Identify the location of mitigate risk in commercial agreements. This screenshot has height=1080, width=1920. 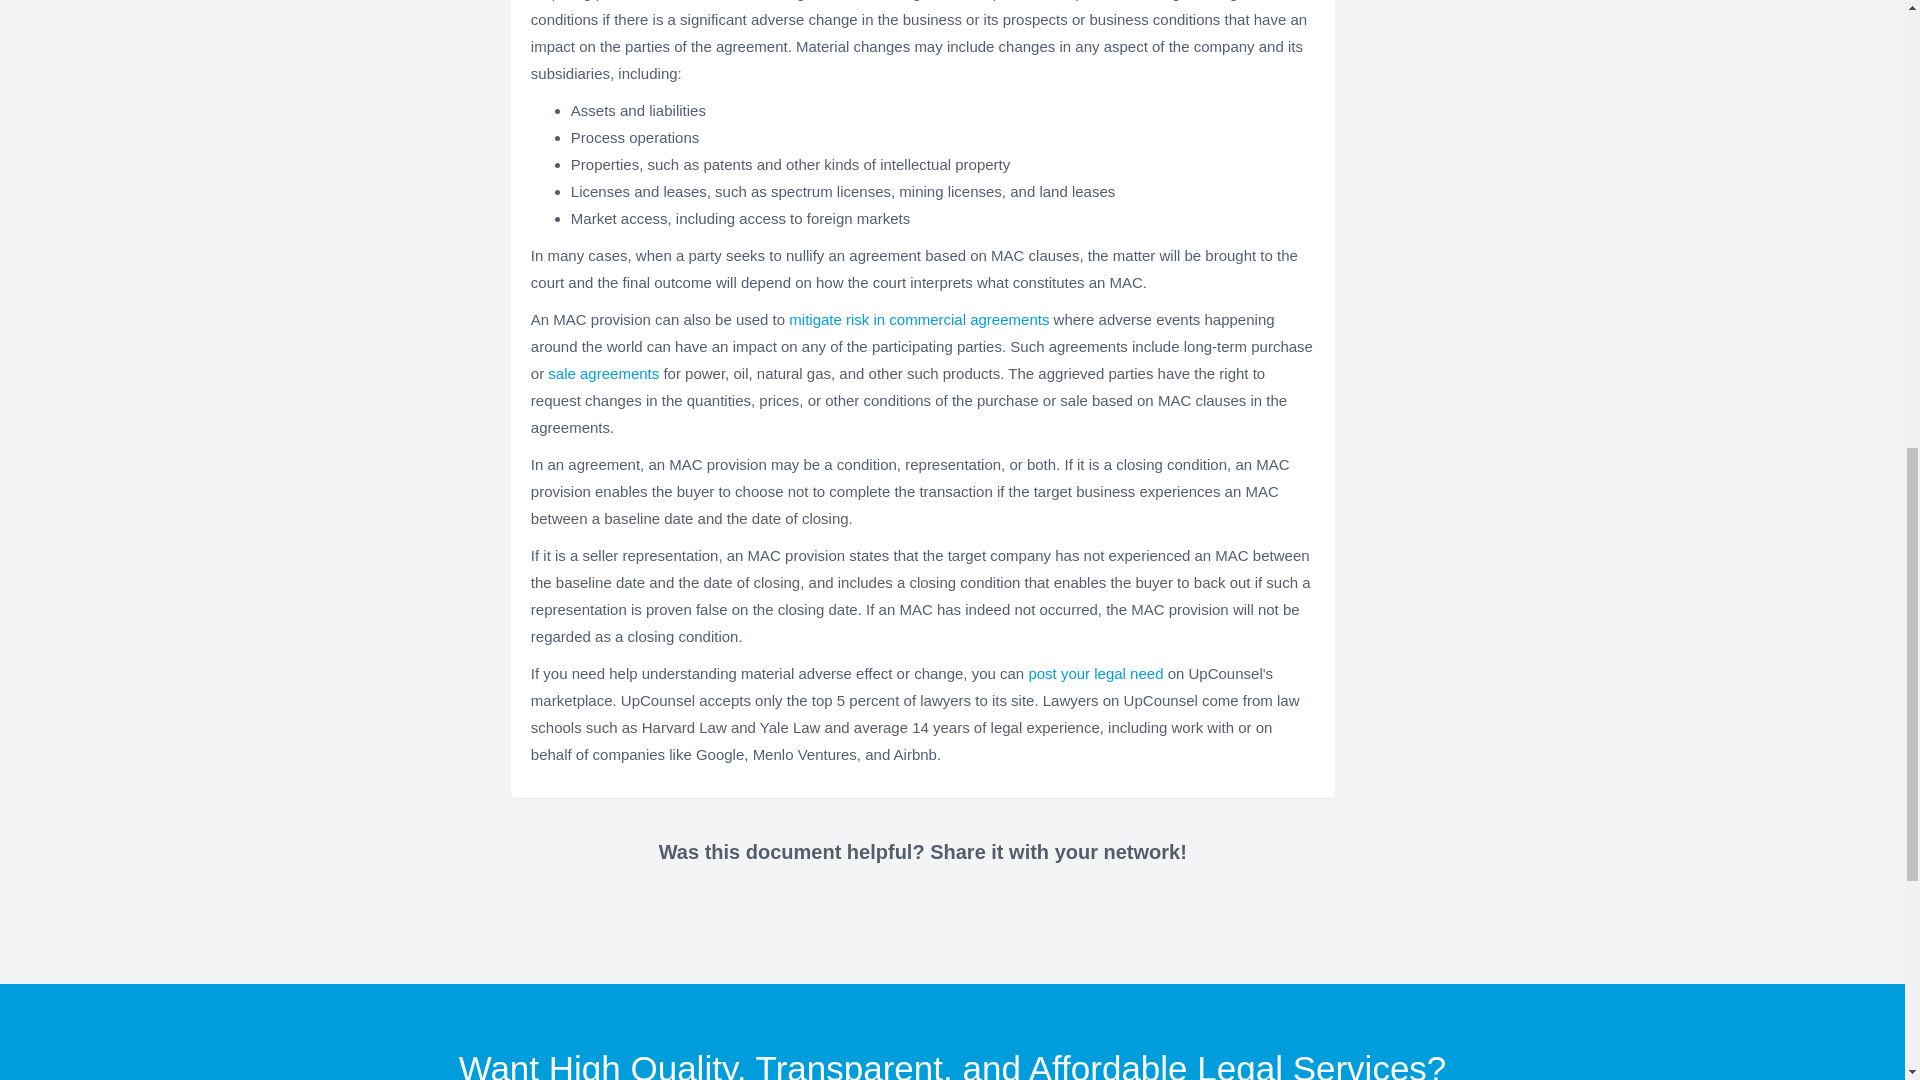
(918, 320).